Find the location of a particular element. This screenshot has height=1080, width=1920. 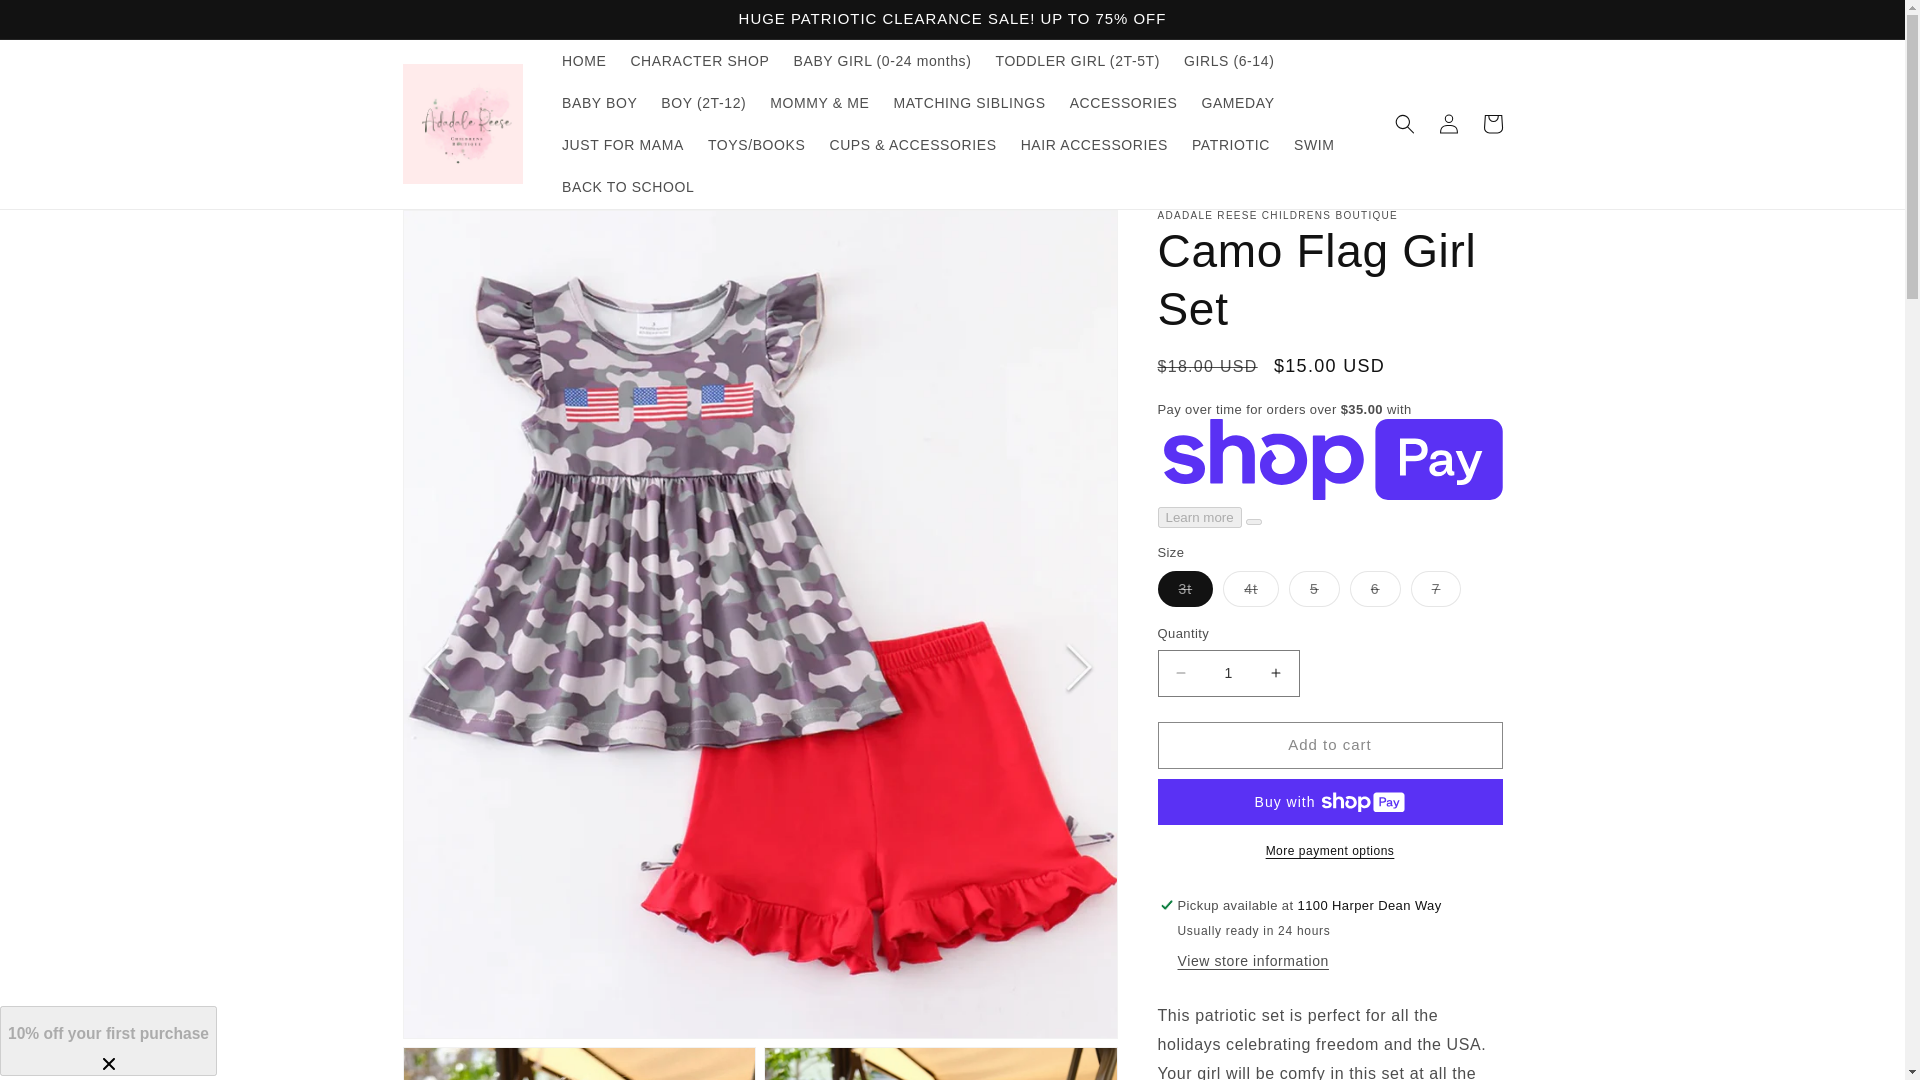

Skip to content is located at coordinates (60, 23).